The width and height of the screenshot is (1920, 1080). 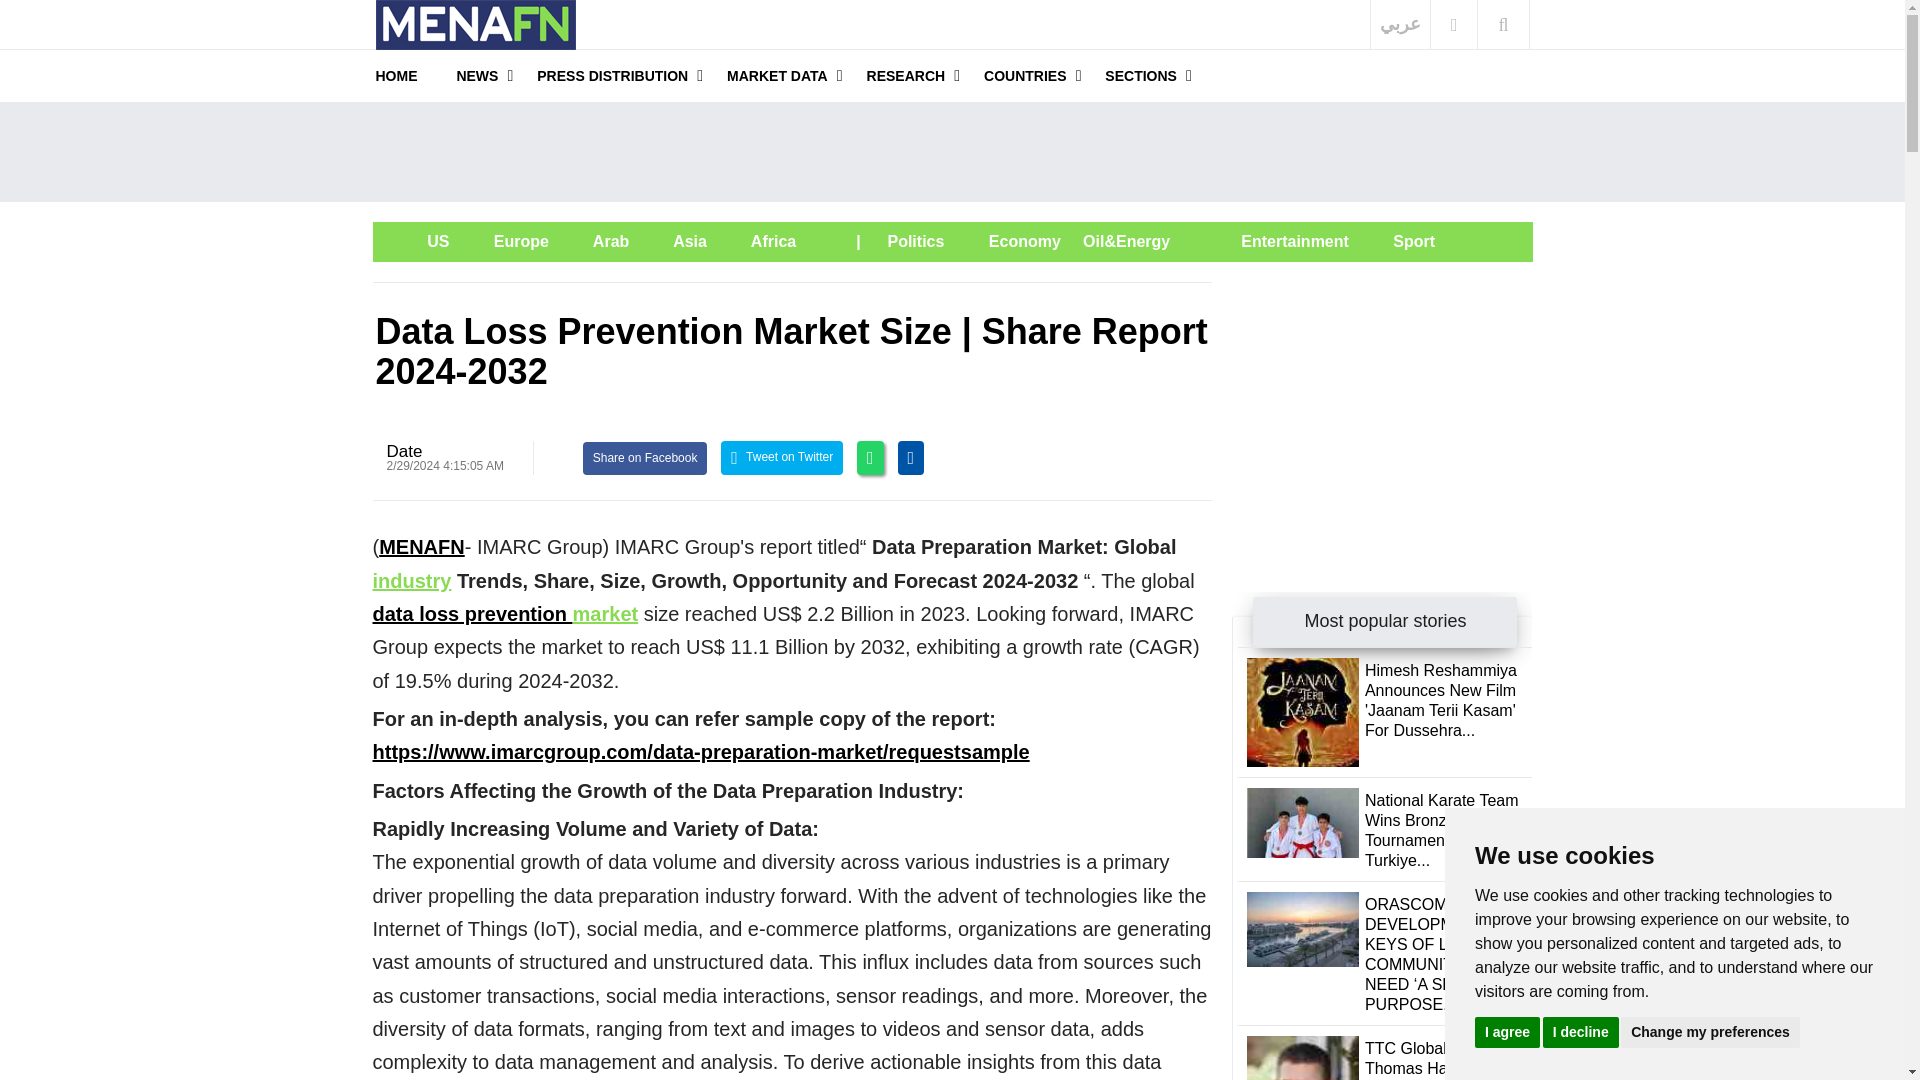 What do you see at coordinates (1580, 1031) in the screenshot?
I see `I decline` at bounding box center [1580, 1031].